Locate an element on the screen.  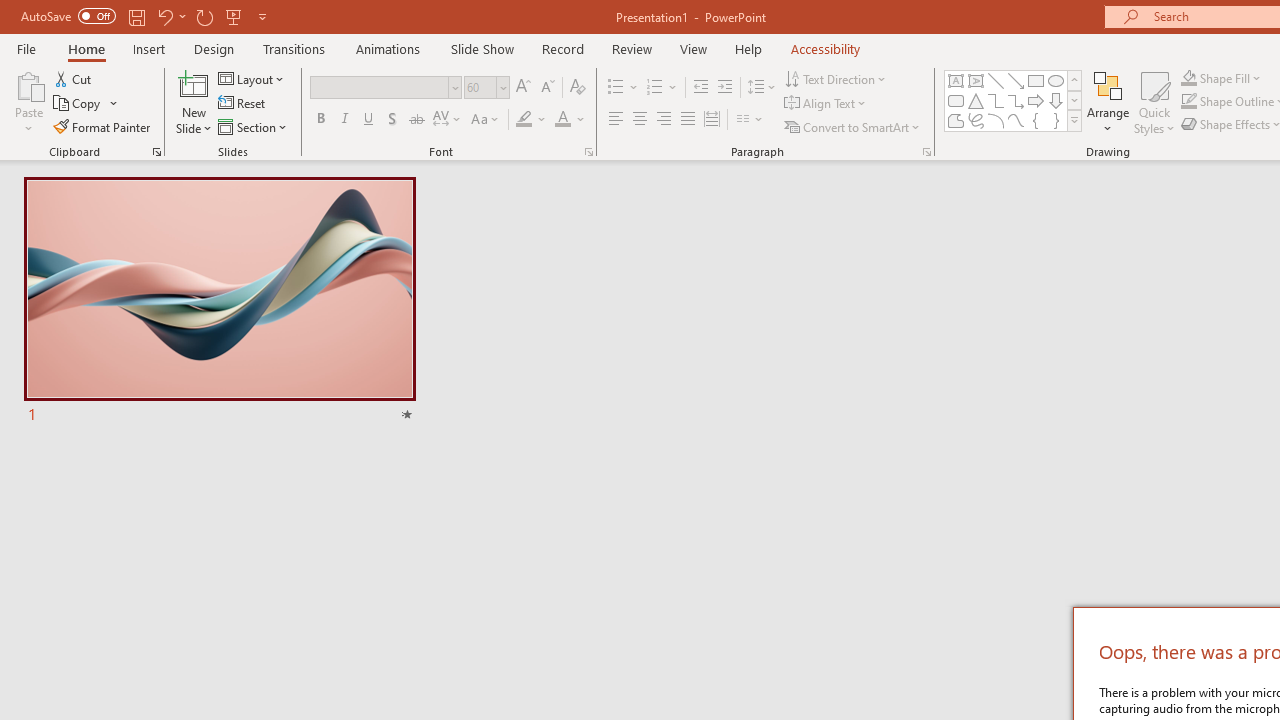
Oval is located at coordinates (1056, 80).